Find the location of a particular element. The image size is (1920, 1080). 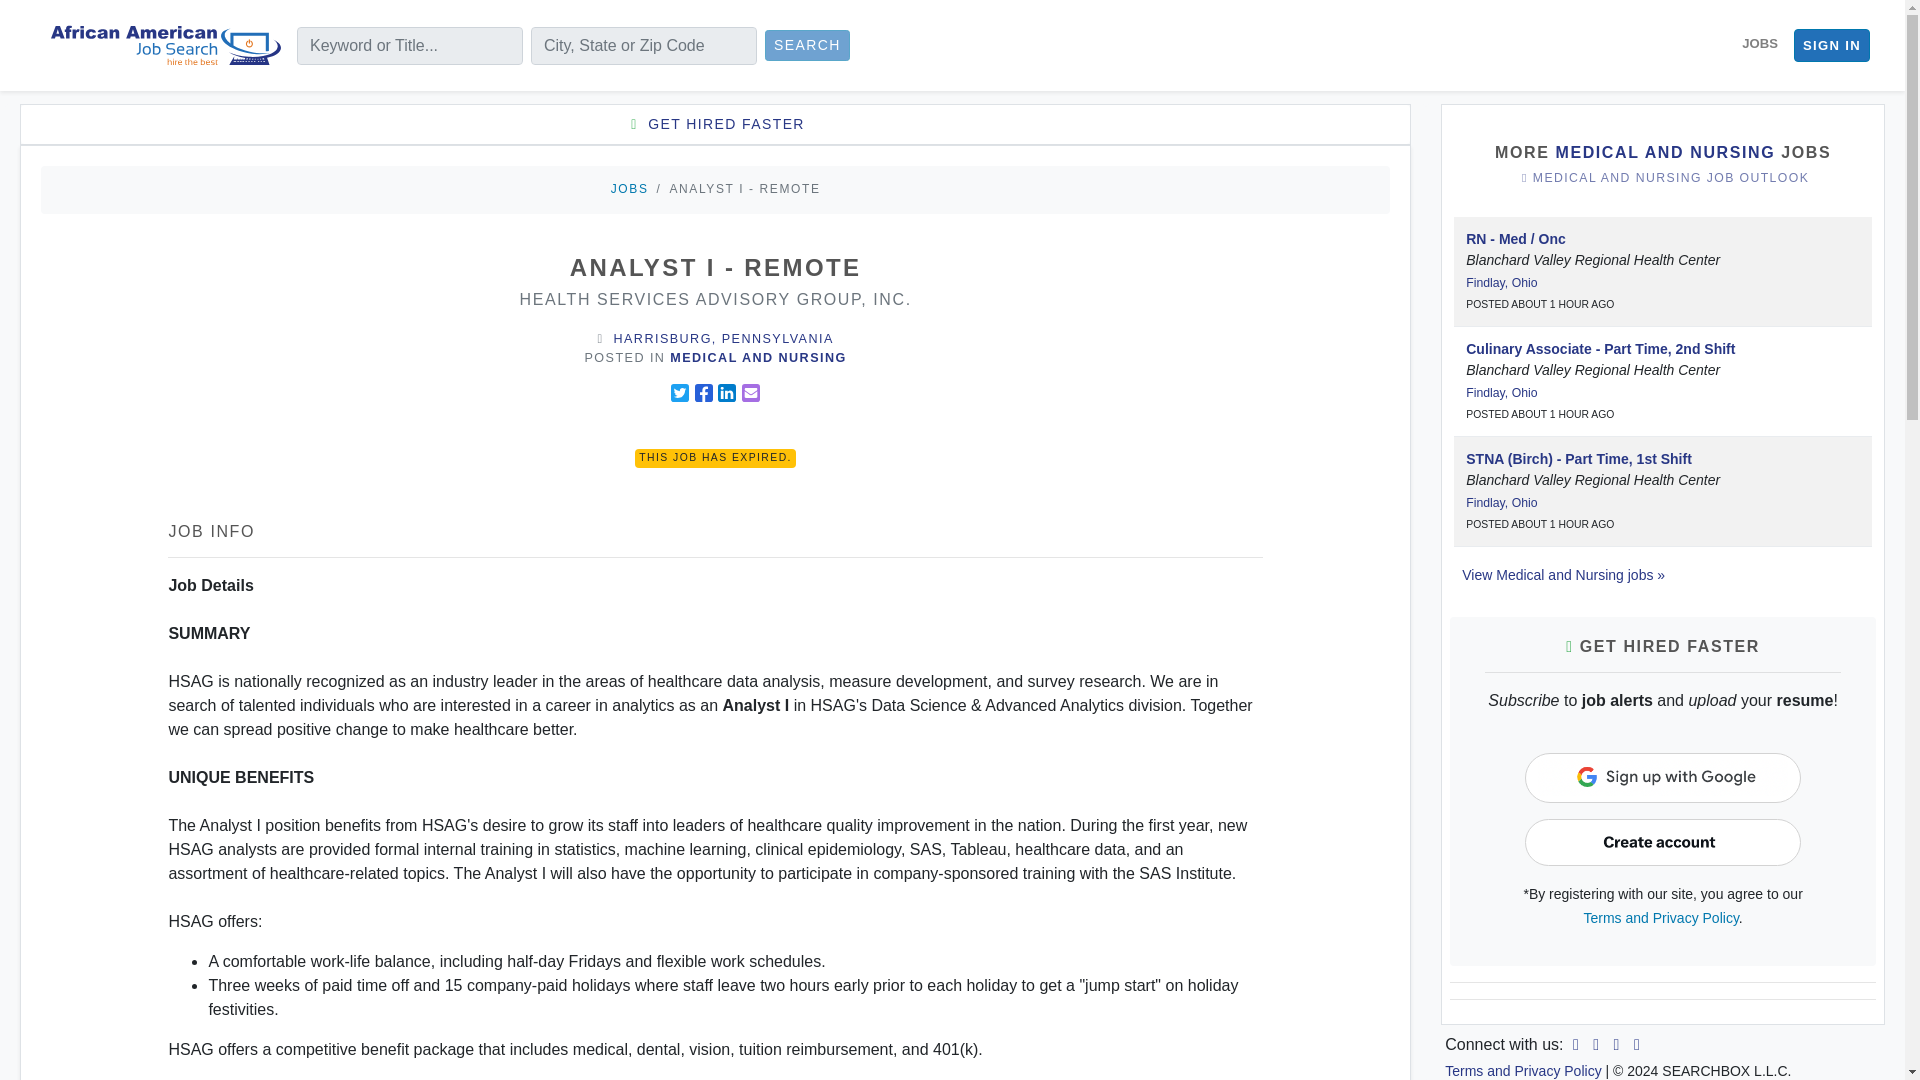

HARRISBURG, PENNSYLVANIA is located at coordinates (724, 338).